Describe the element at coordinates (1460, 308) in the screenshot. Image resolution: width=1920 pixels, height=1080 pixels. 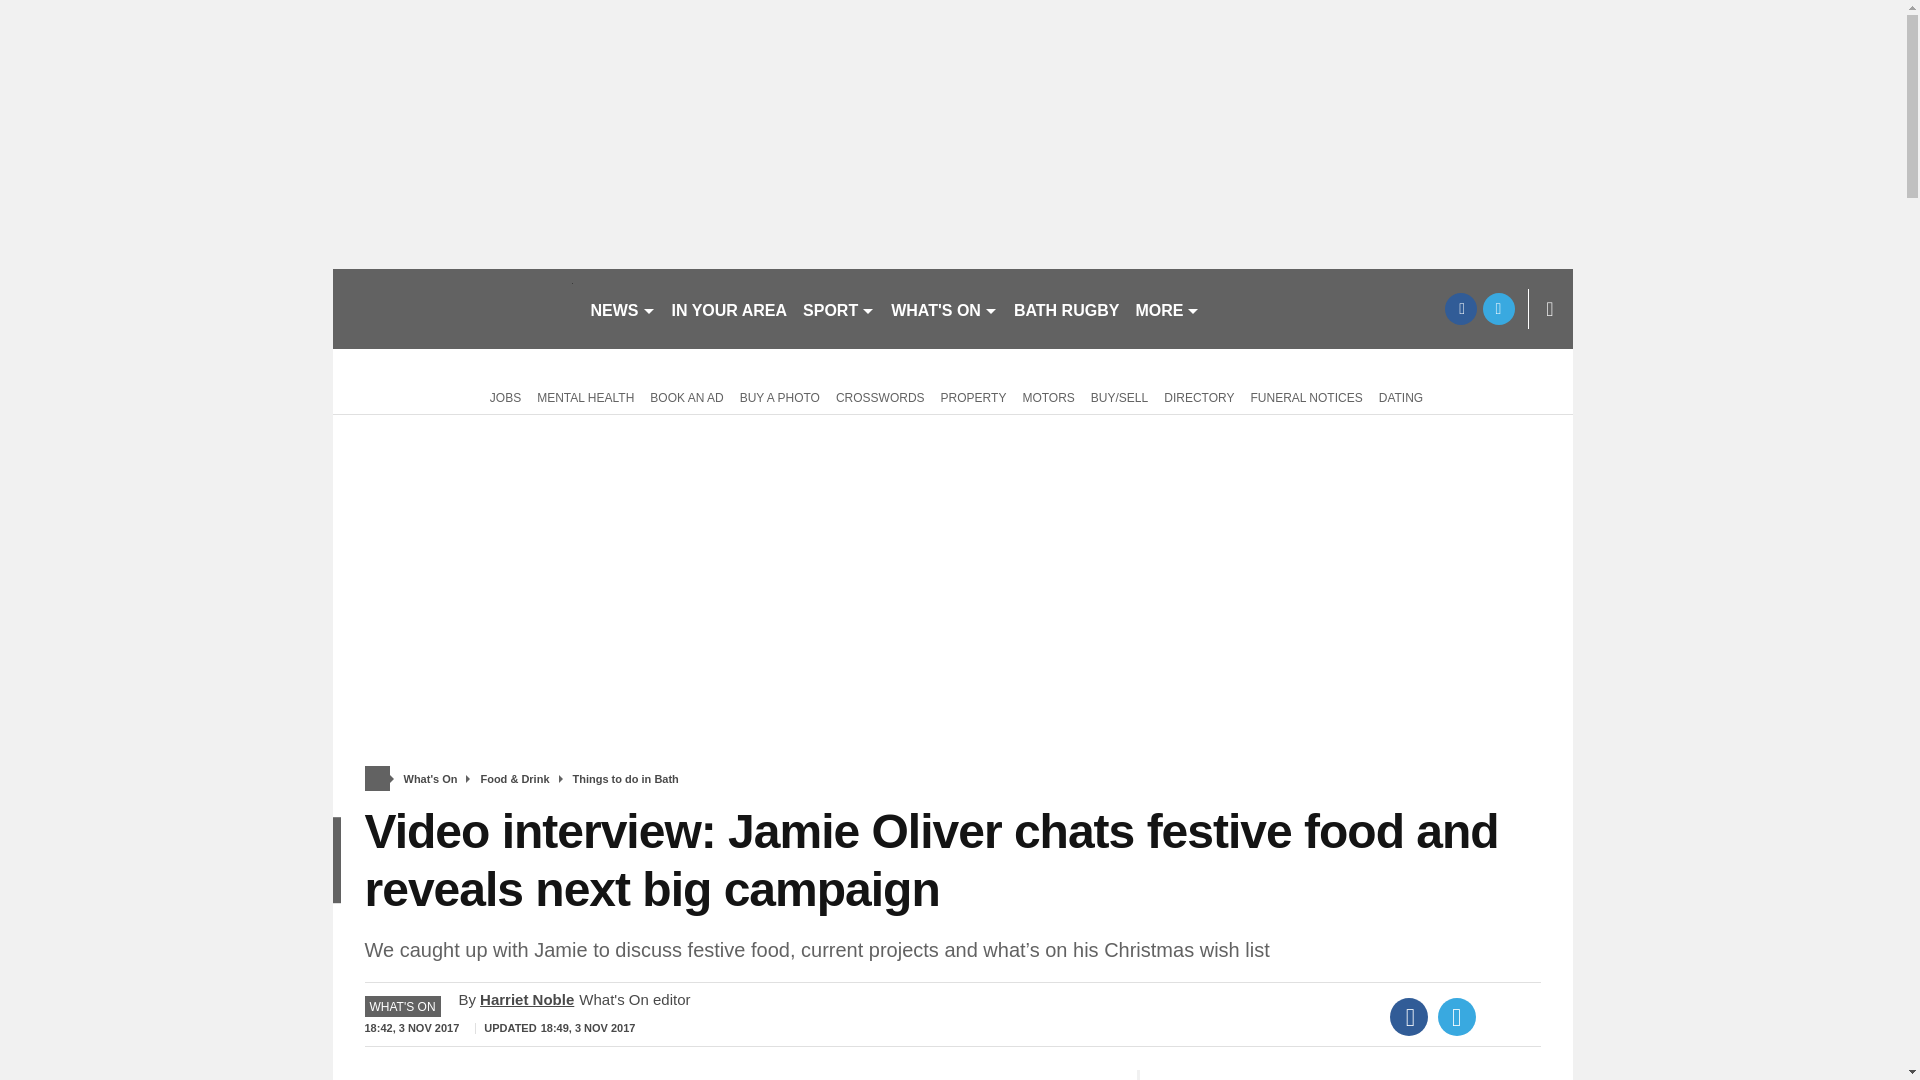
I see `facebook` at that location.